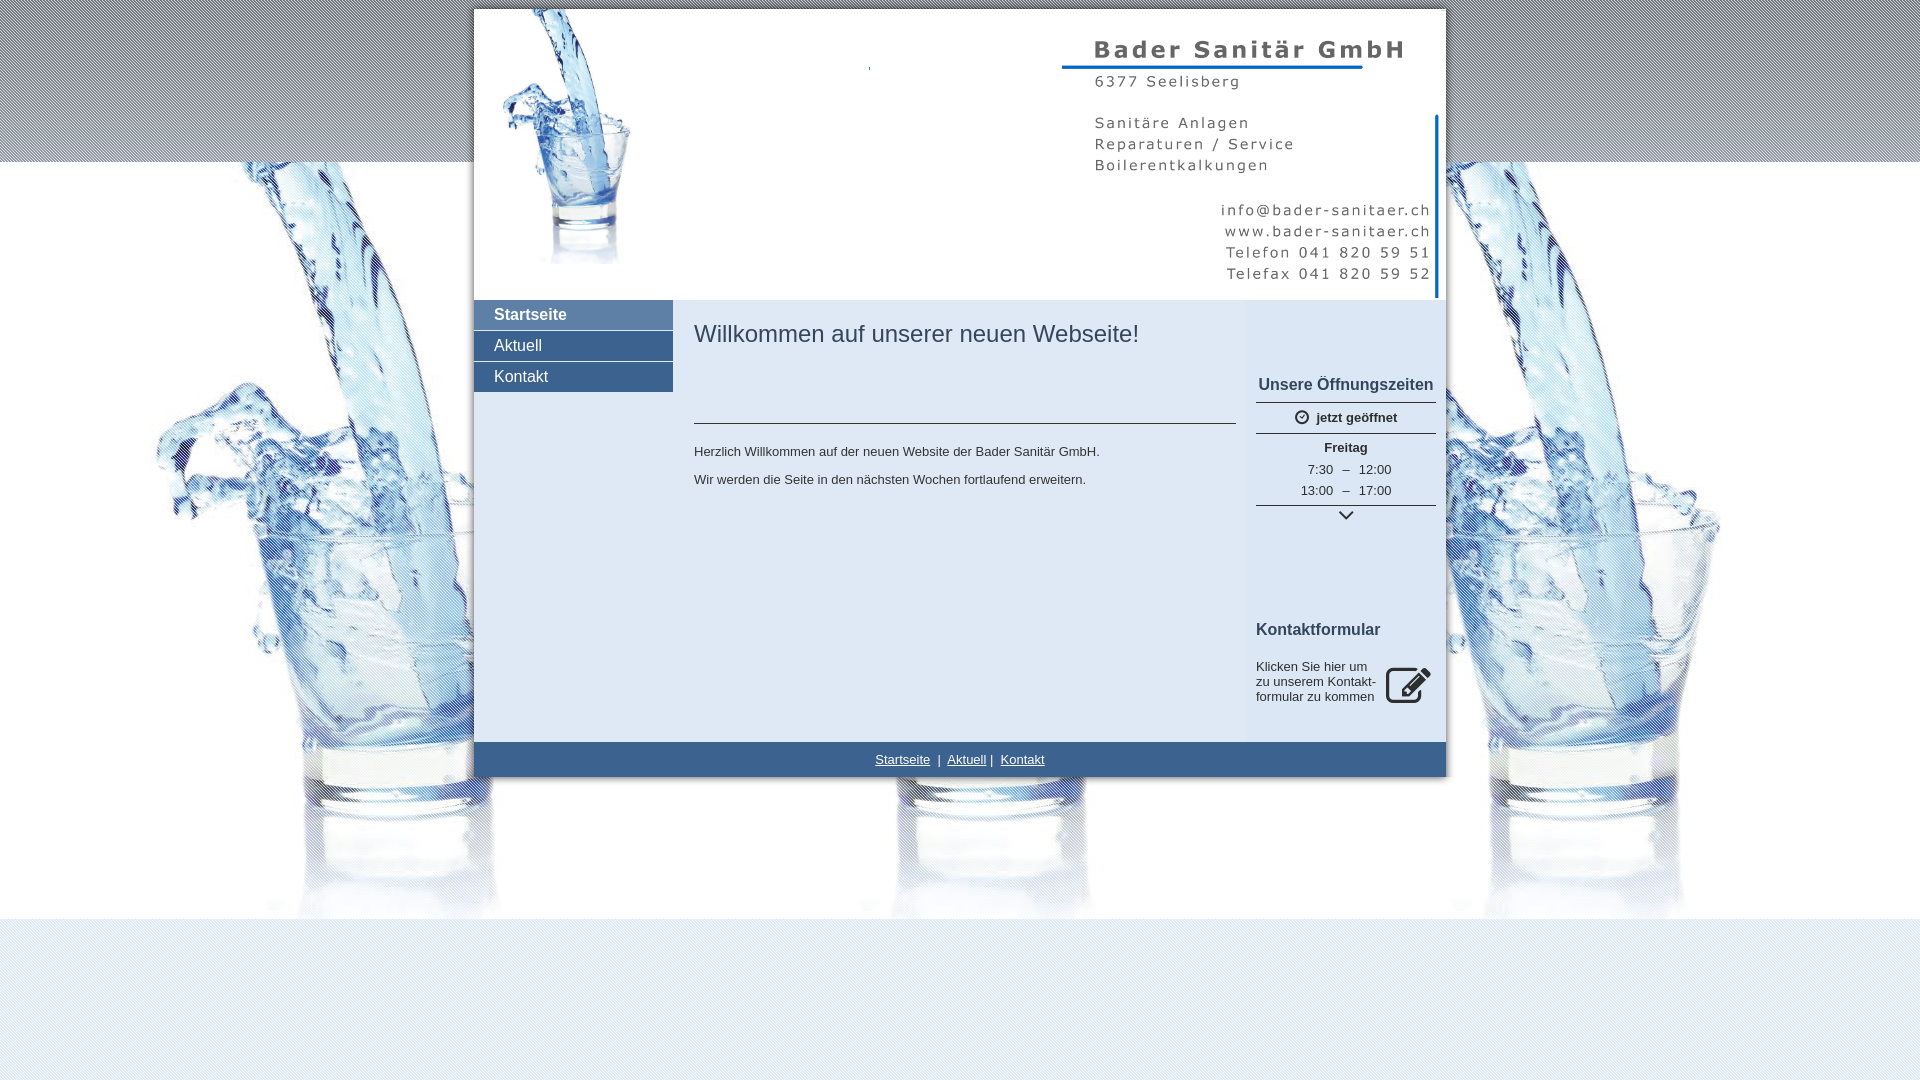  I want to click on Kontakt, so click(1023, 760).